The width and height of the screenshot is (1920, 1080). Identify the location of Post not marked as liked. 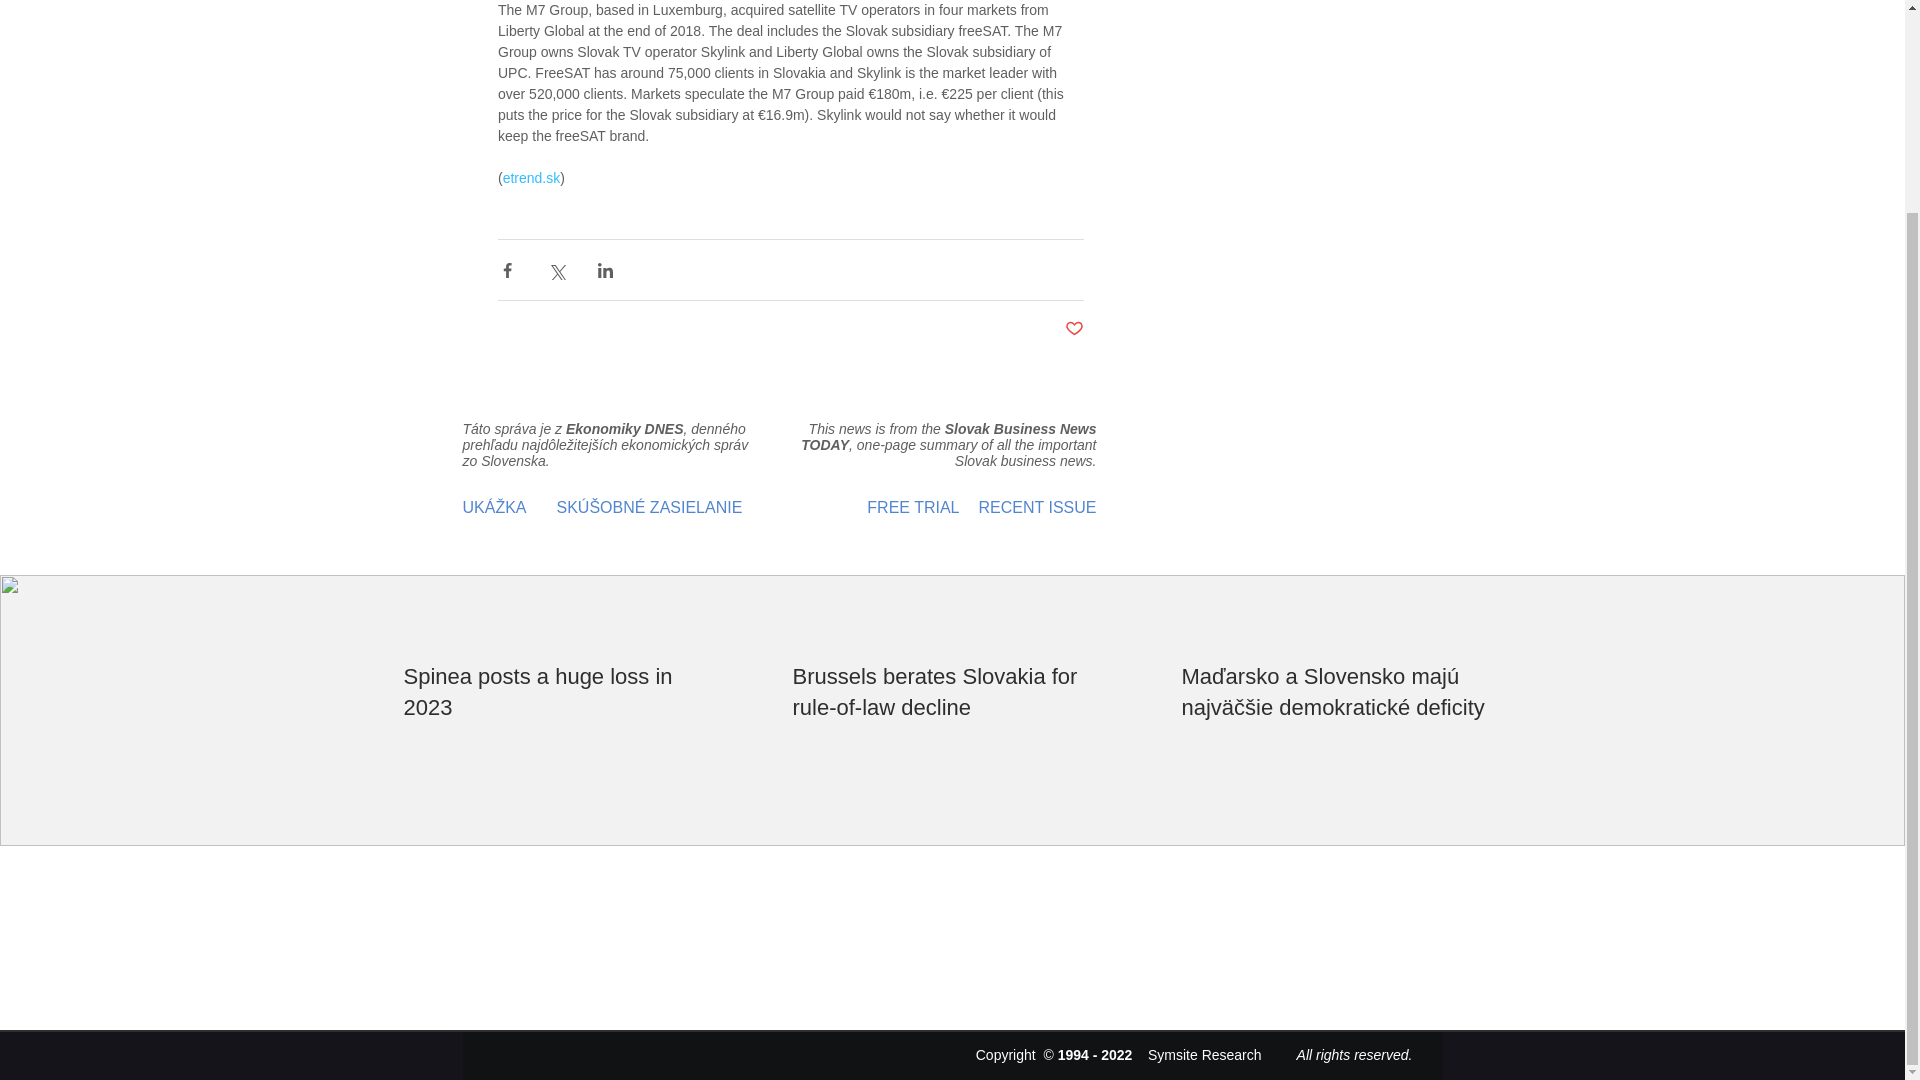
(1072, 329).